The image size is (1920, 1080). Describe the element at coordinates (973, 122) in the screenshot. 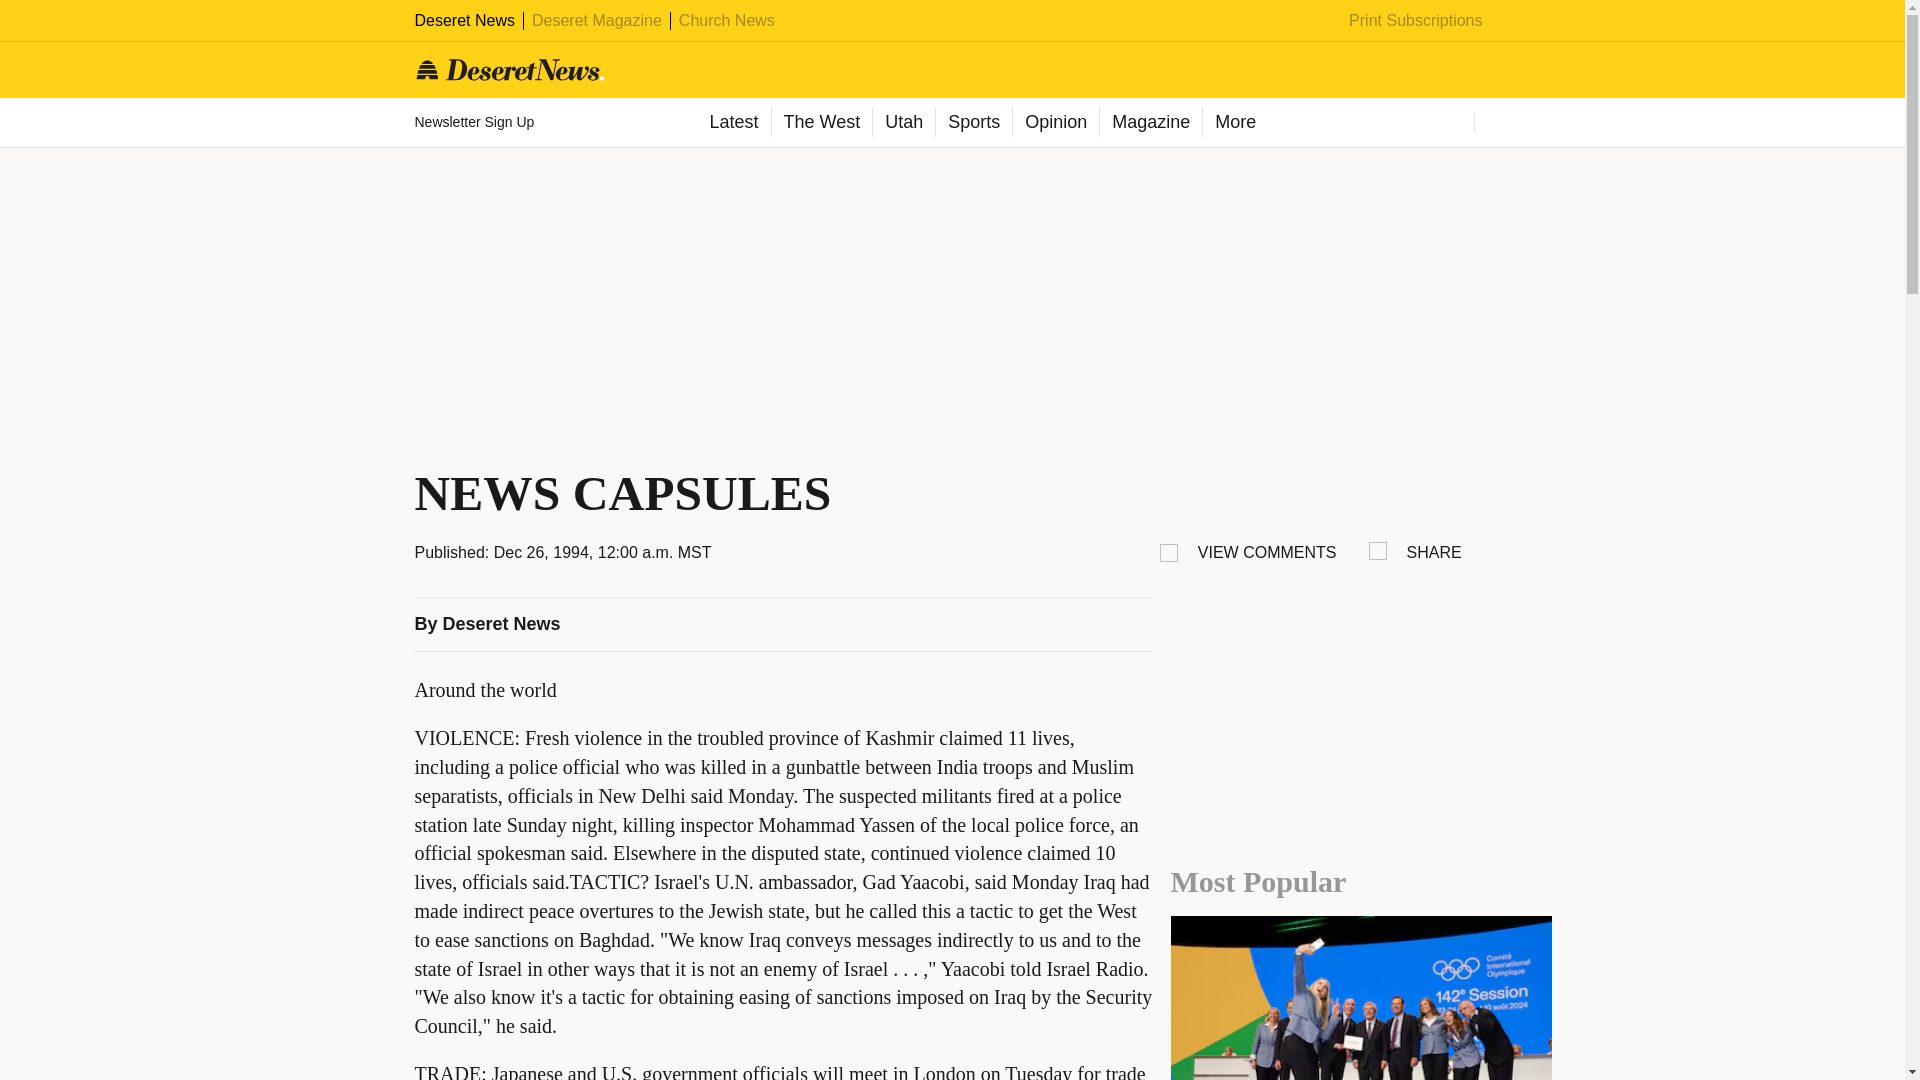

I see `Sports` at that location.